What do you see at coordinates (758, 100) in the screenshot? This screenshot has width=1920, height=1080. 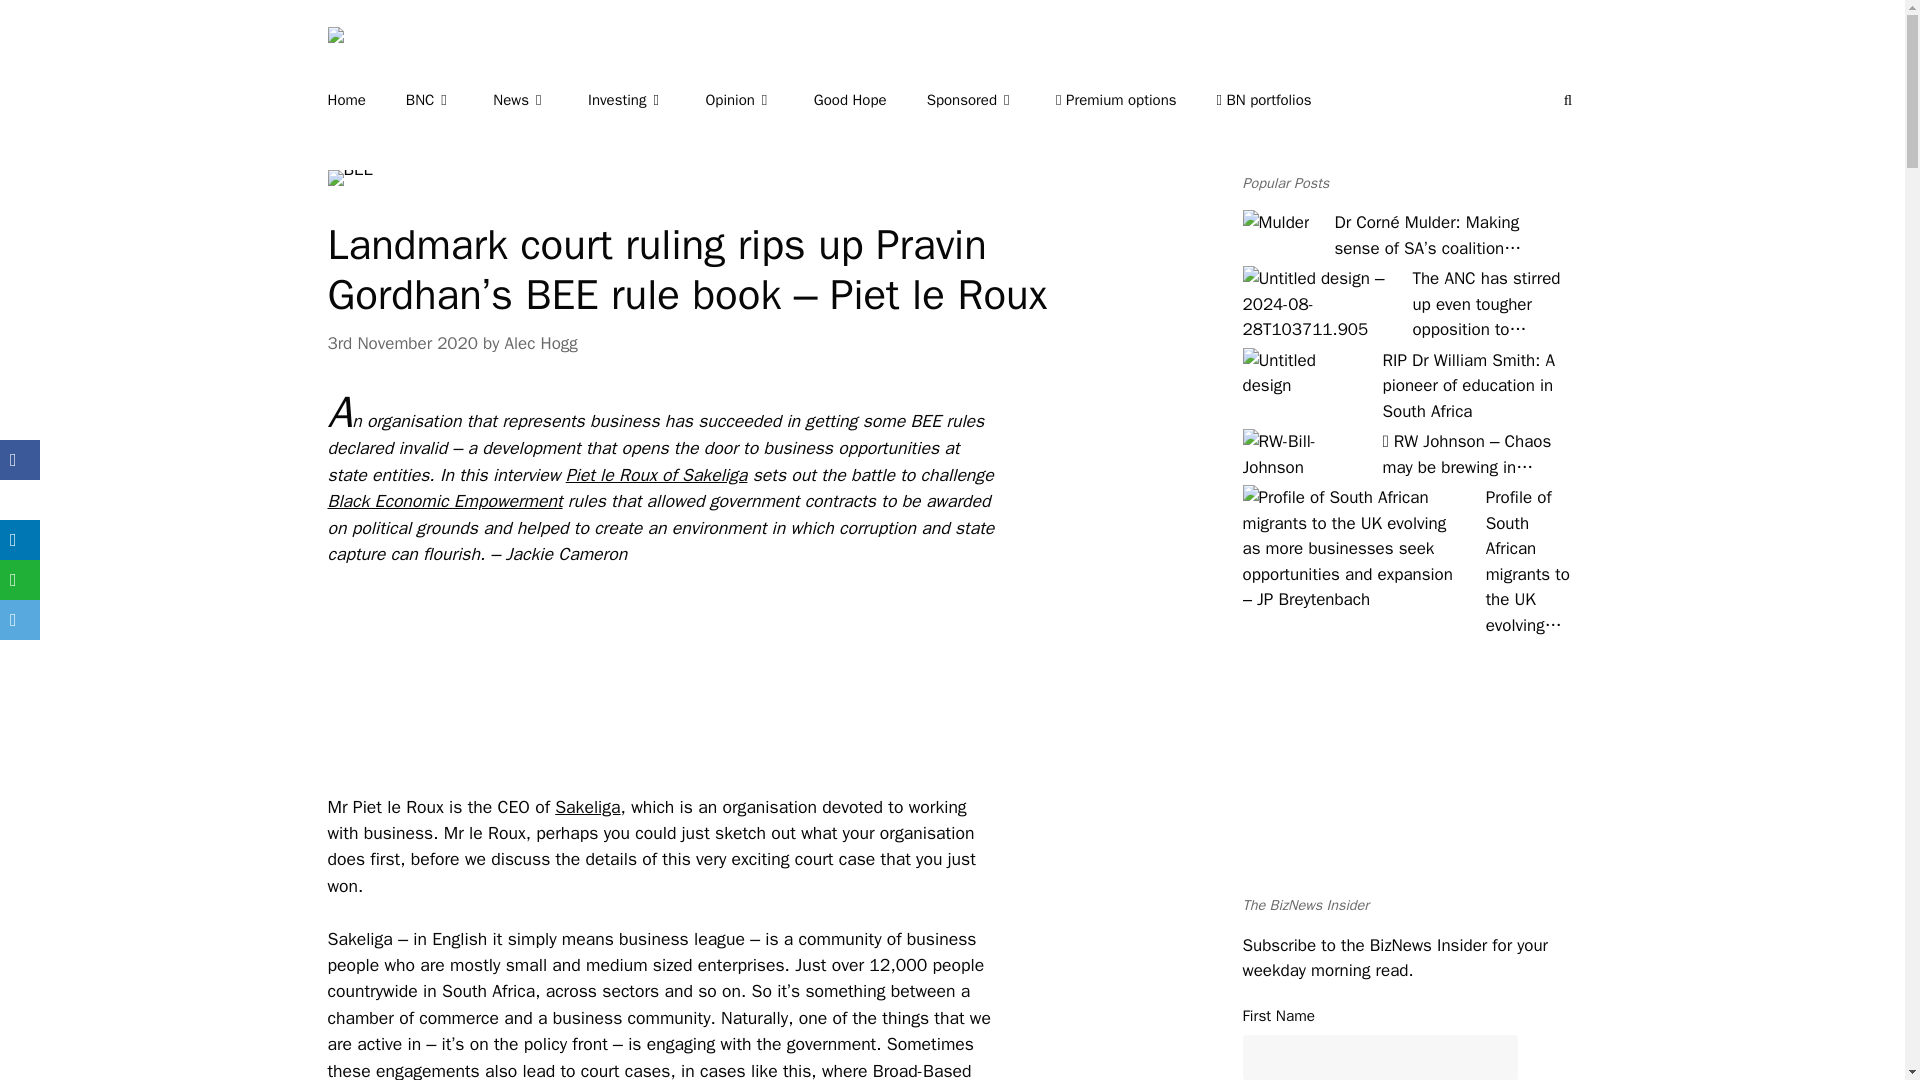 I see `Opinion` at bounding box center [758, 100].